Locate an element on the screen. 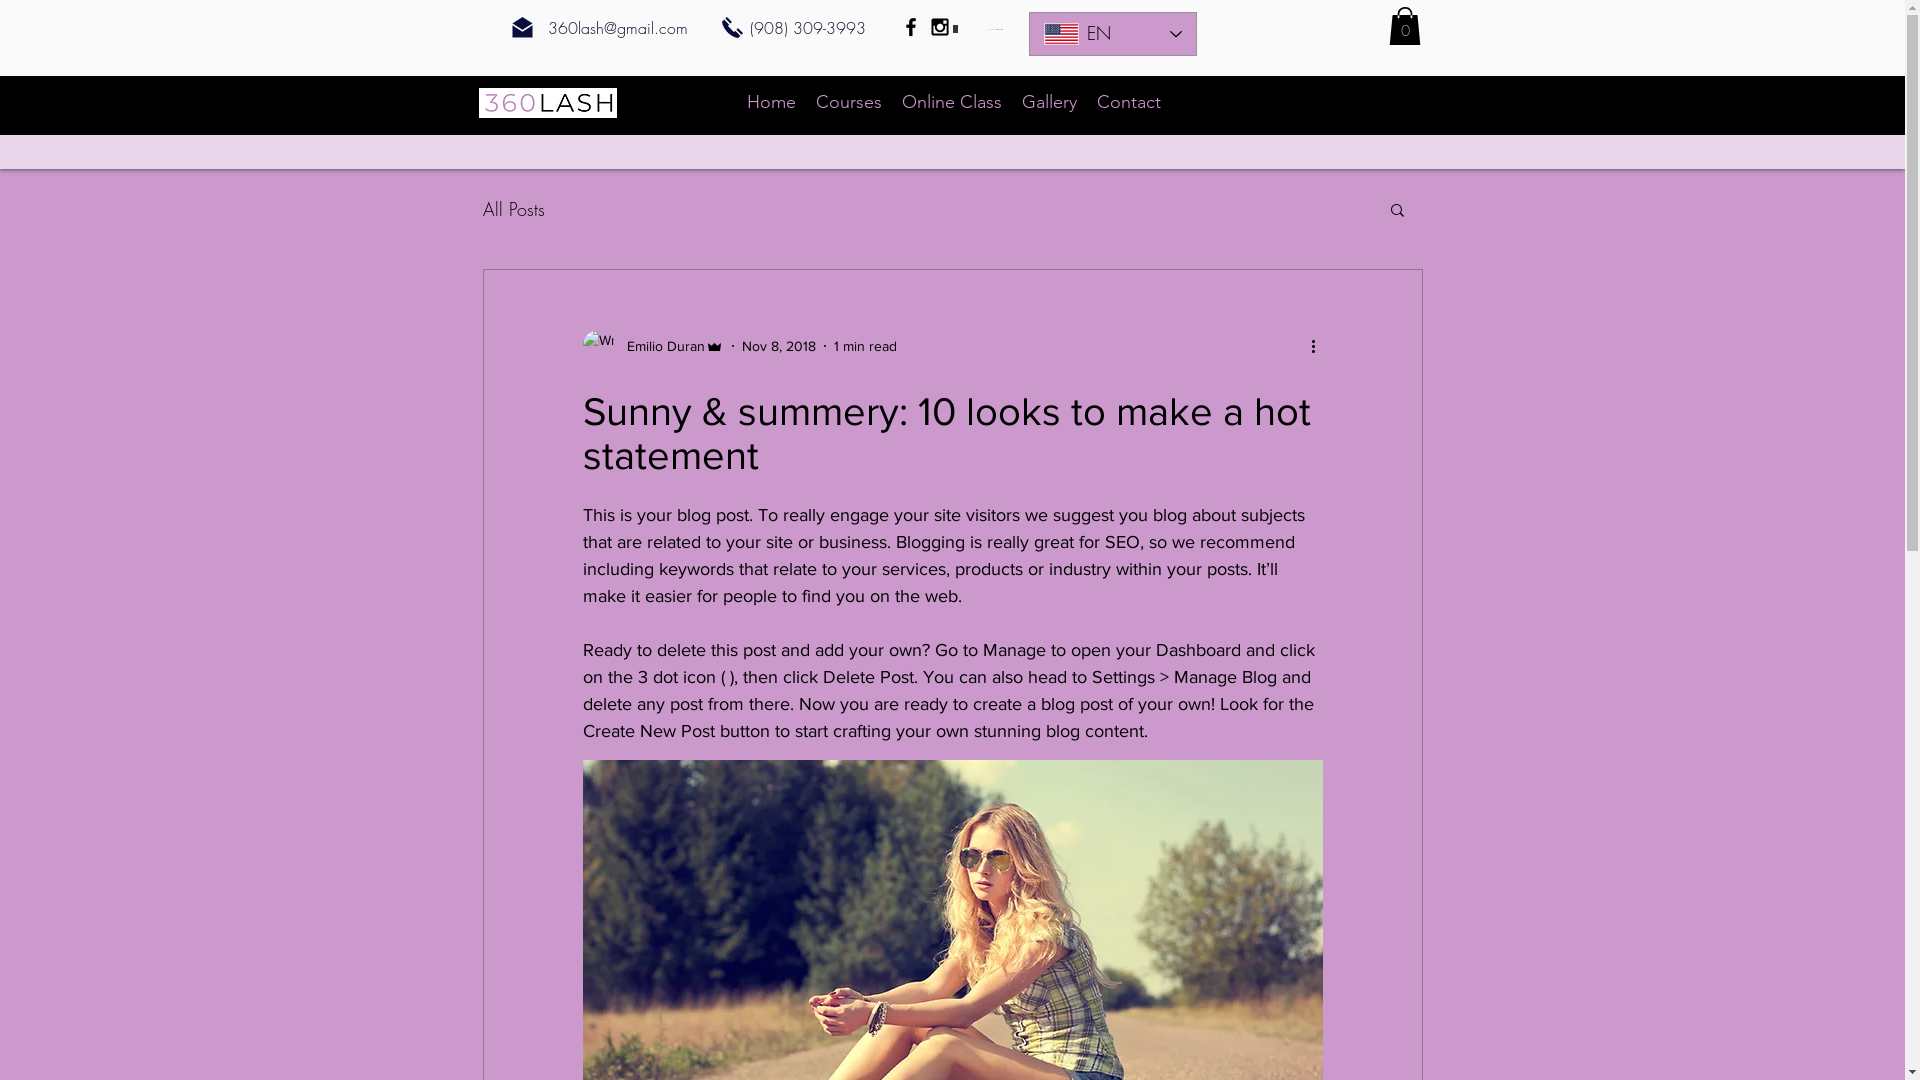  Gallery is located at coordinates (1050, 102).